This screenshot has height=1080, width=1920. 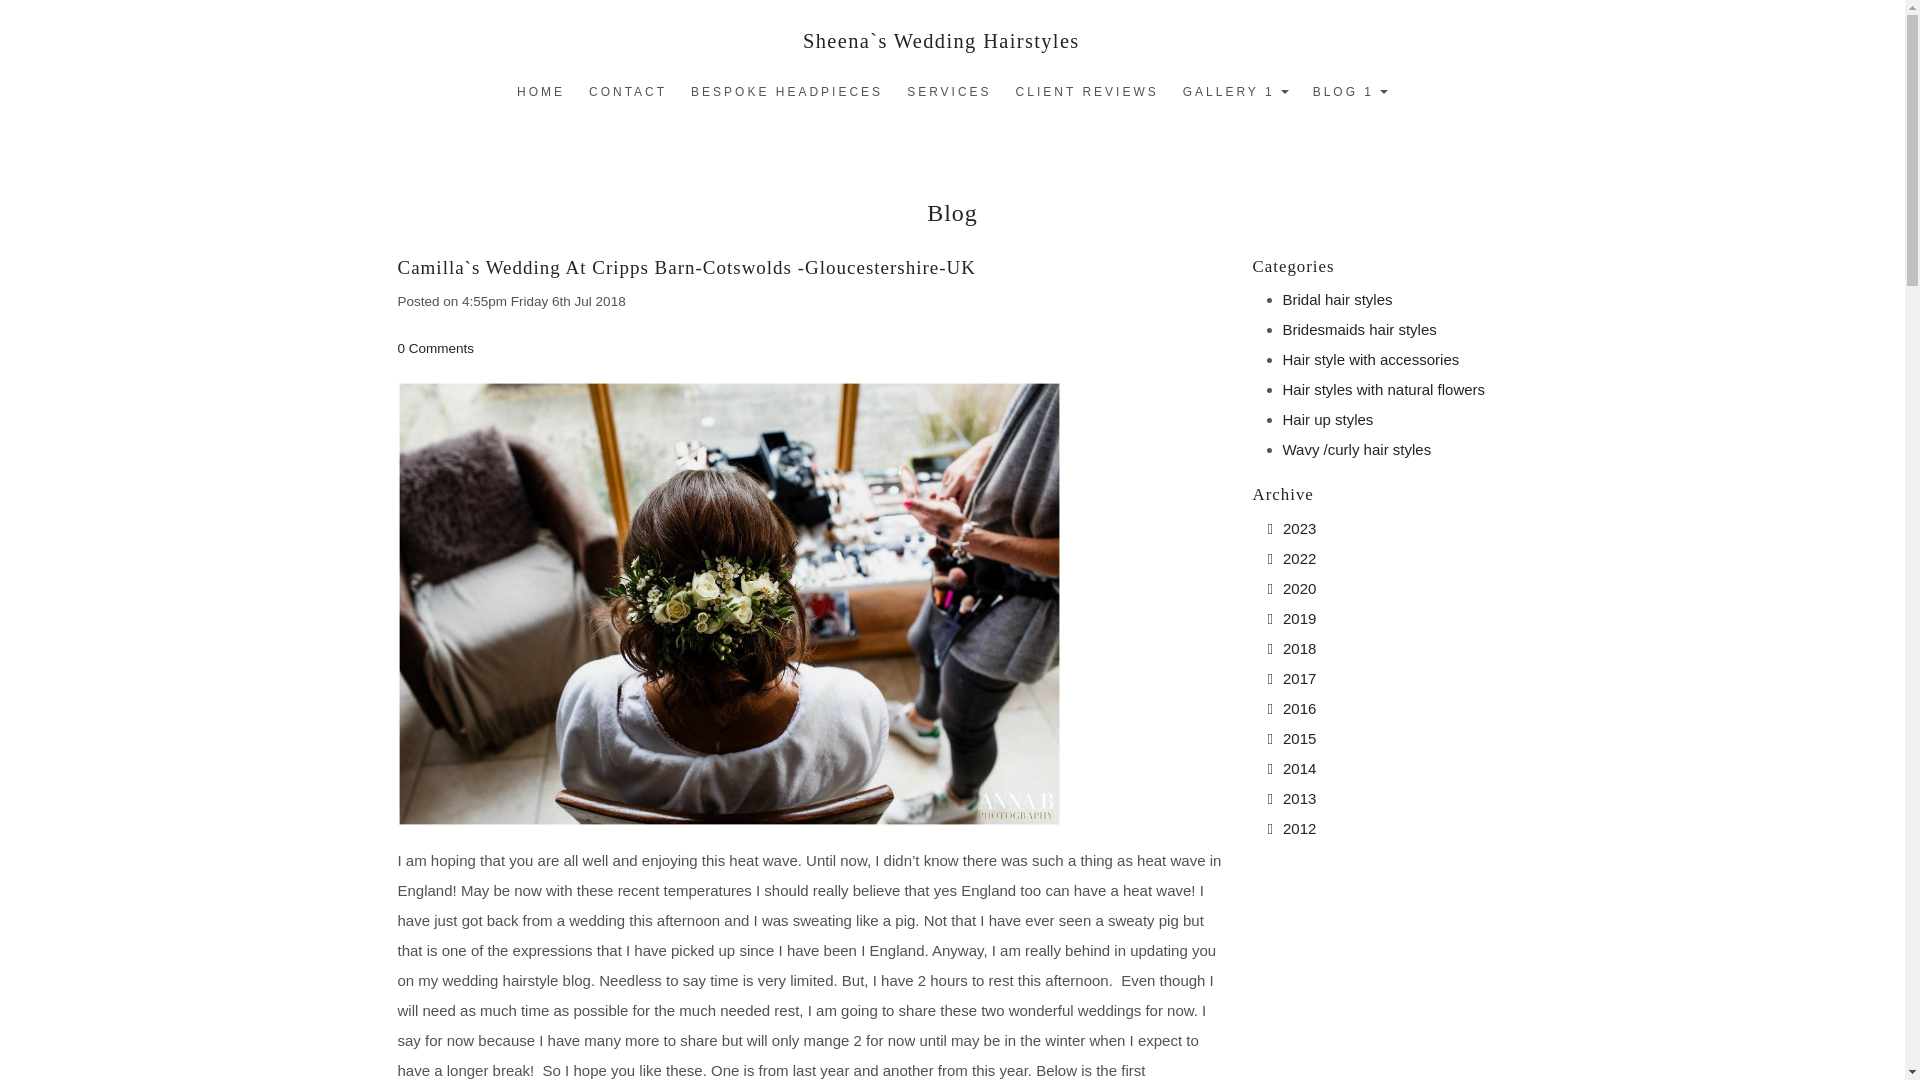 I want to click on 2023, so click(x=1298, y=528).